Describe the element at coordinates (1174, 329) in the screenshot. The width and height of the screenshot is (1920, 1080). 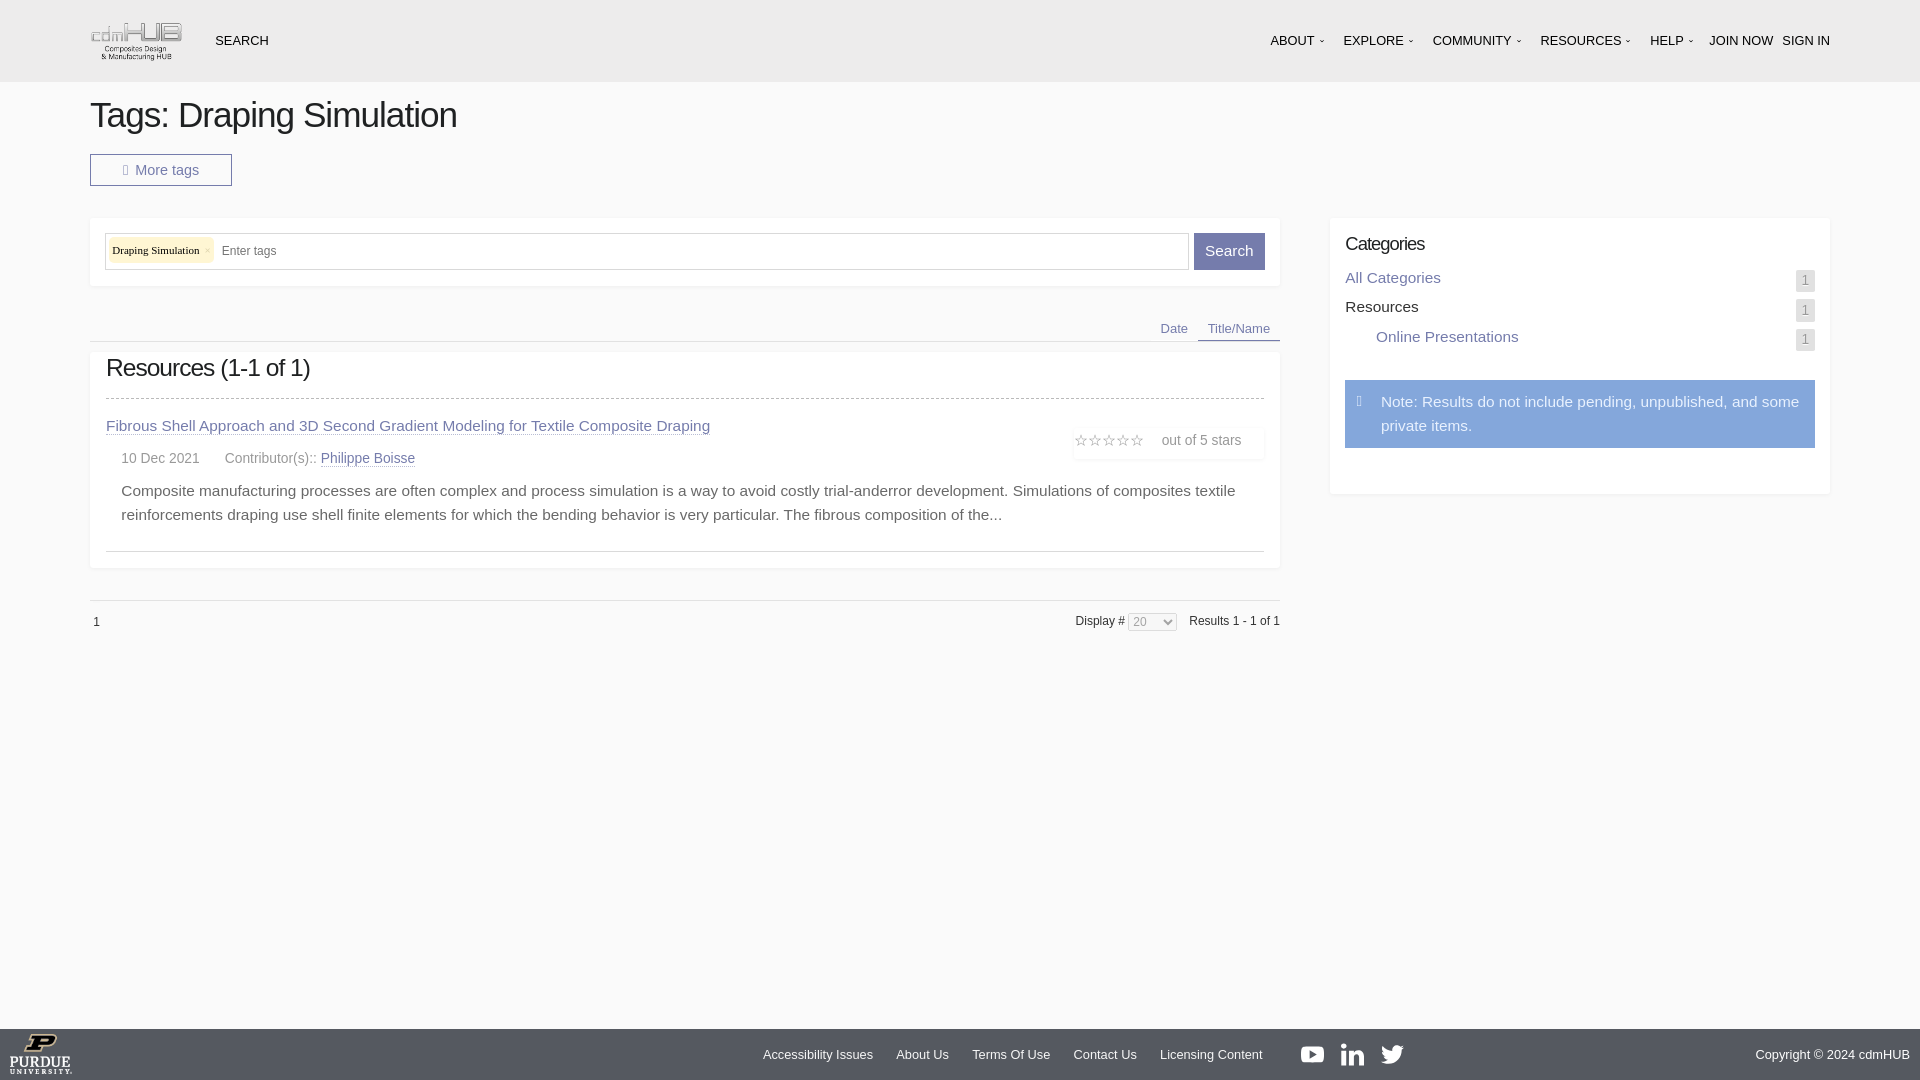
I see `Date` at that location.